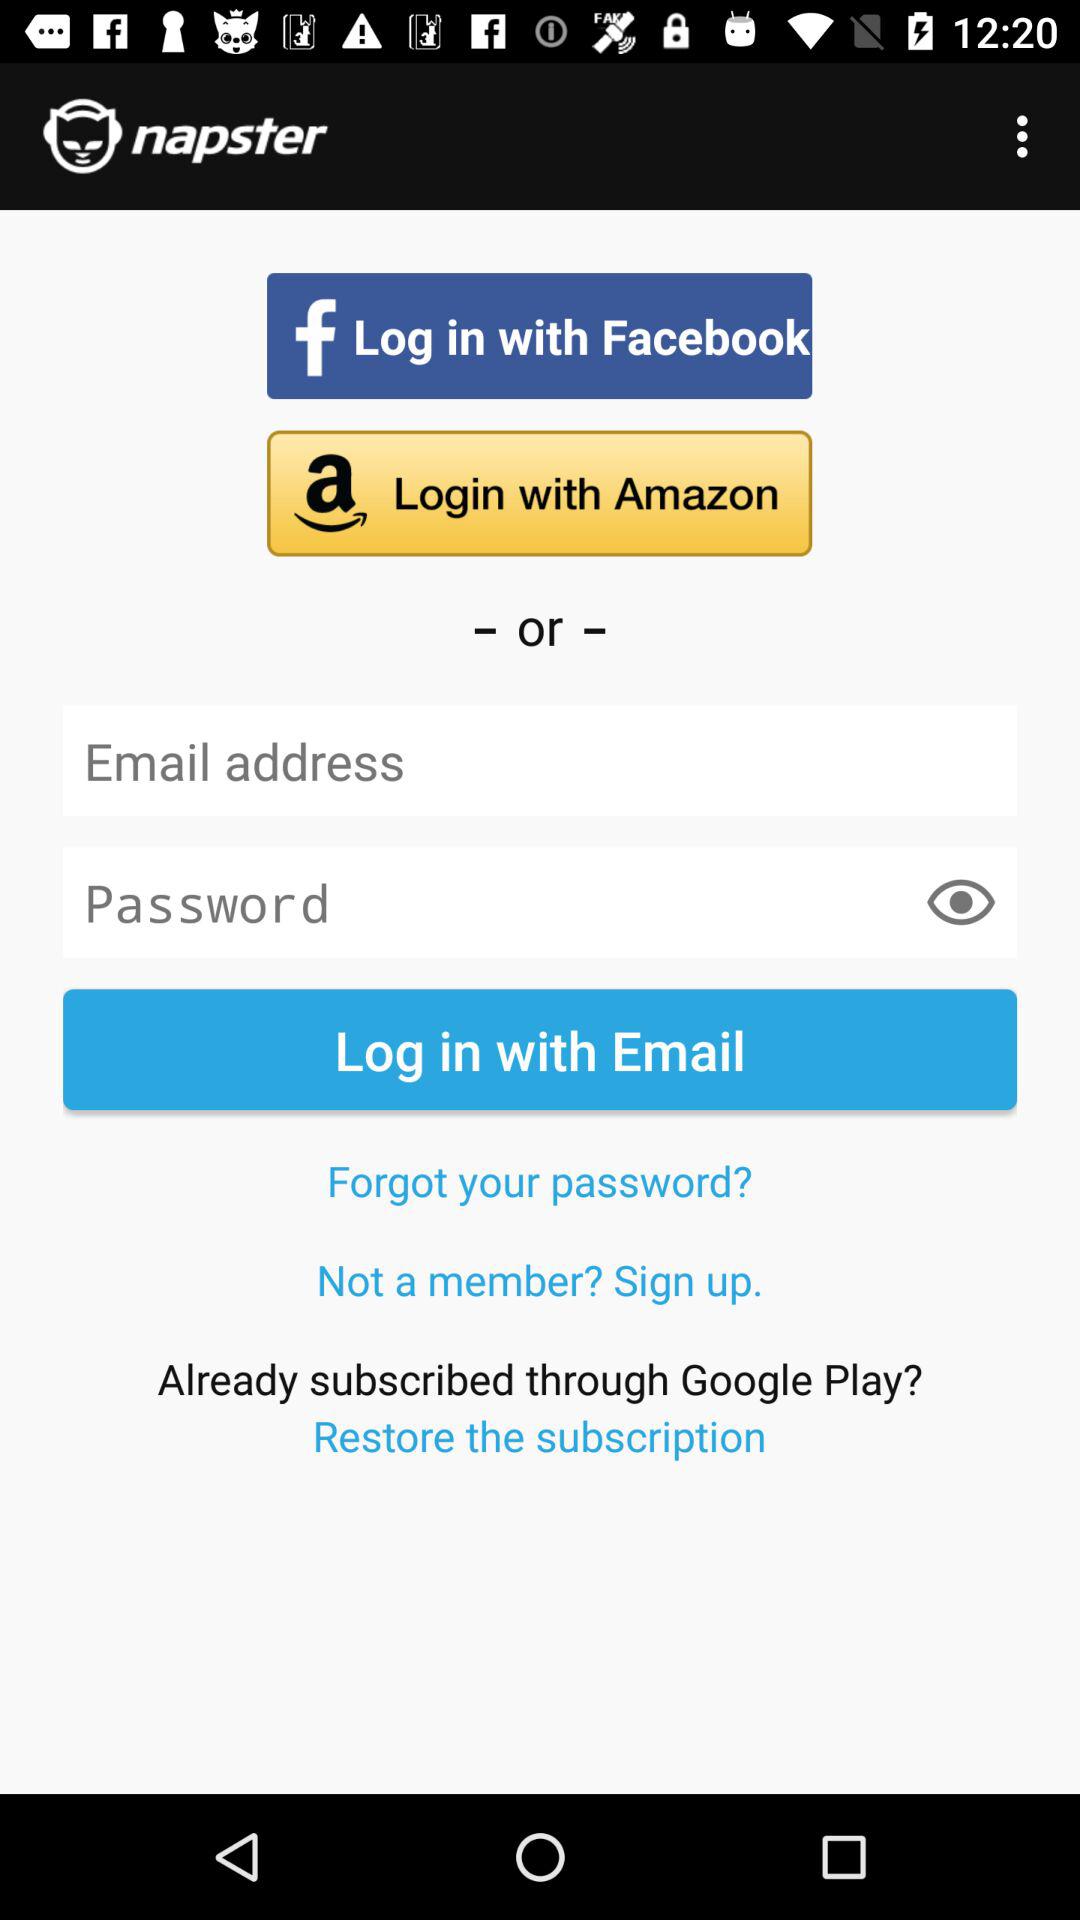 Image resolution: width=1080 pixels, height=1920 pixels. I want to click on log in with your facebook account, so click(540, 336).